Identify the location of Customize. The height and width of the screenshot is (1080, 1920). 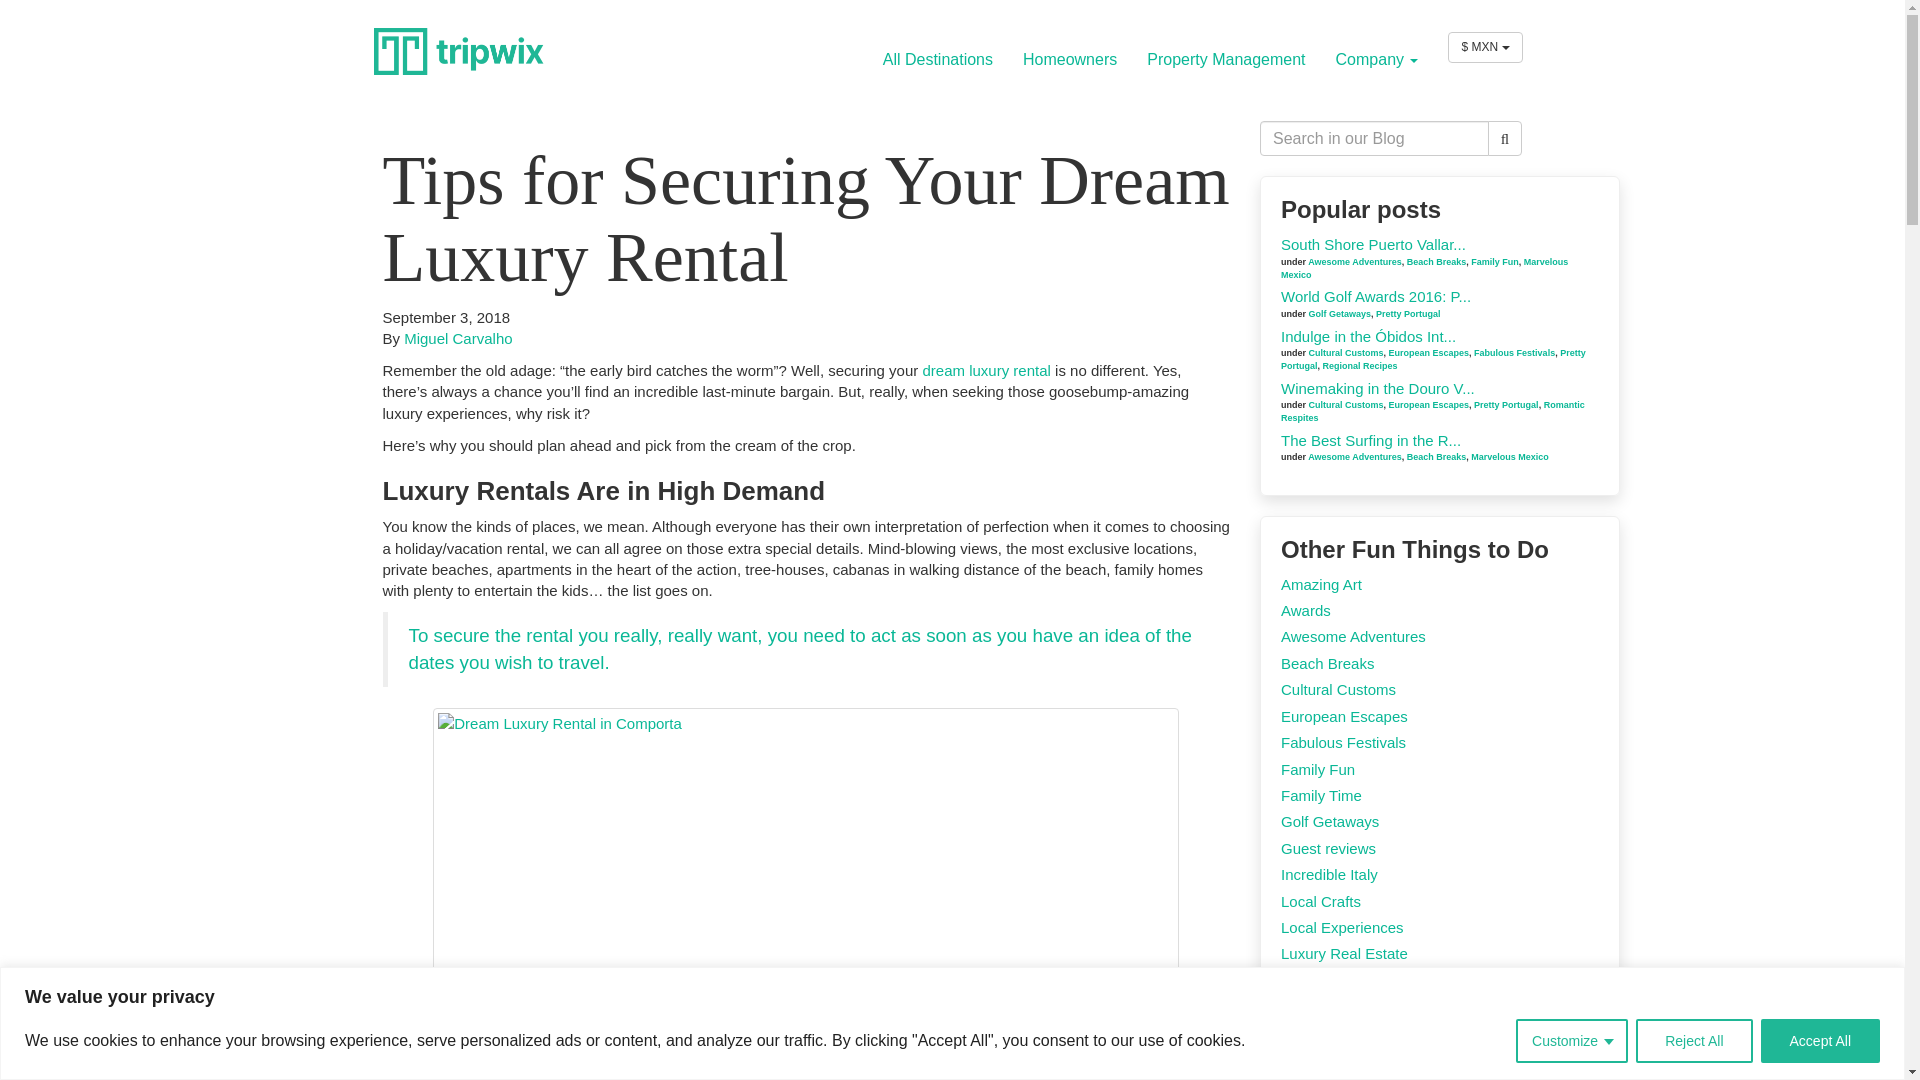
(1572, 1040).